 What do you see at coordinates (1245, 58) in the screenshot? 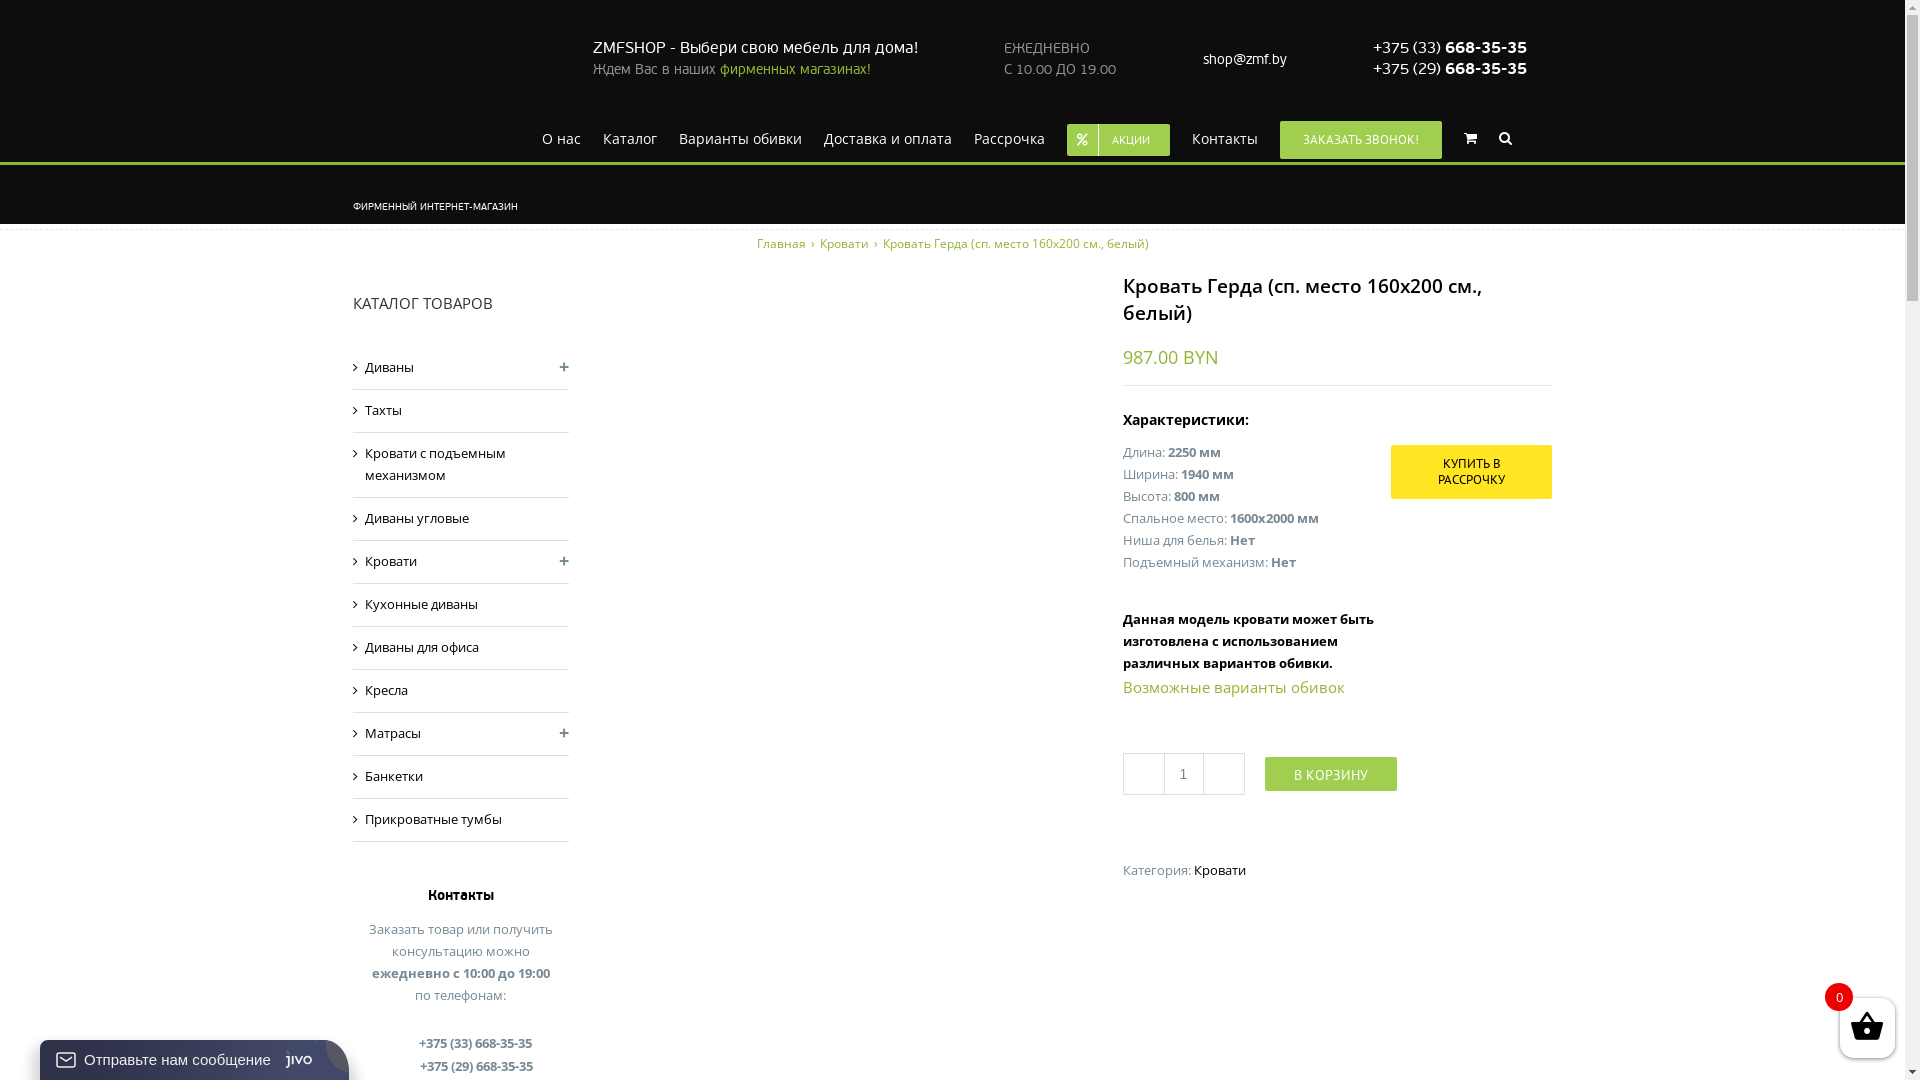
I see `shop@zmf.by` at bounding box center [1245, 58].